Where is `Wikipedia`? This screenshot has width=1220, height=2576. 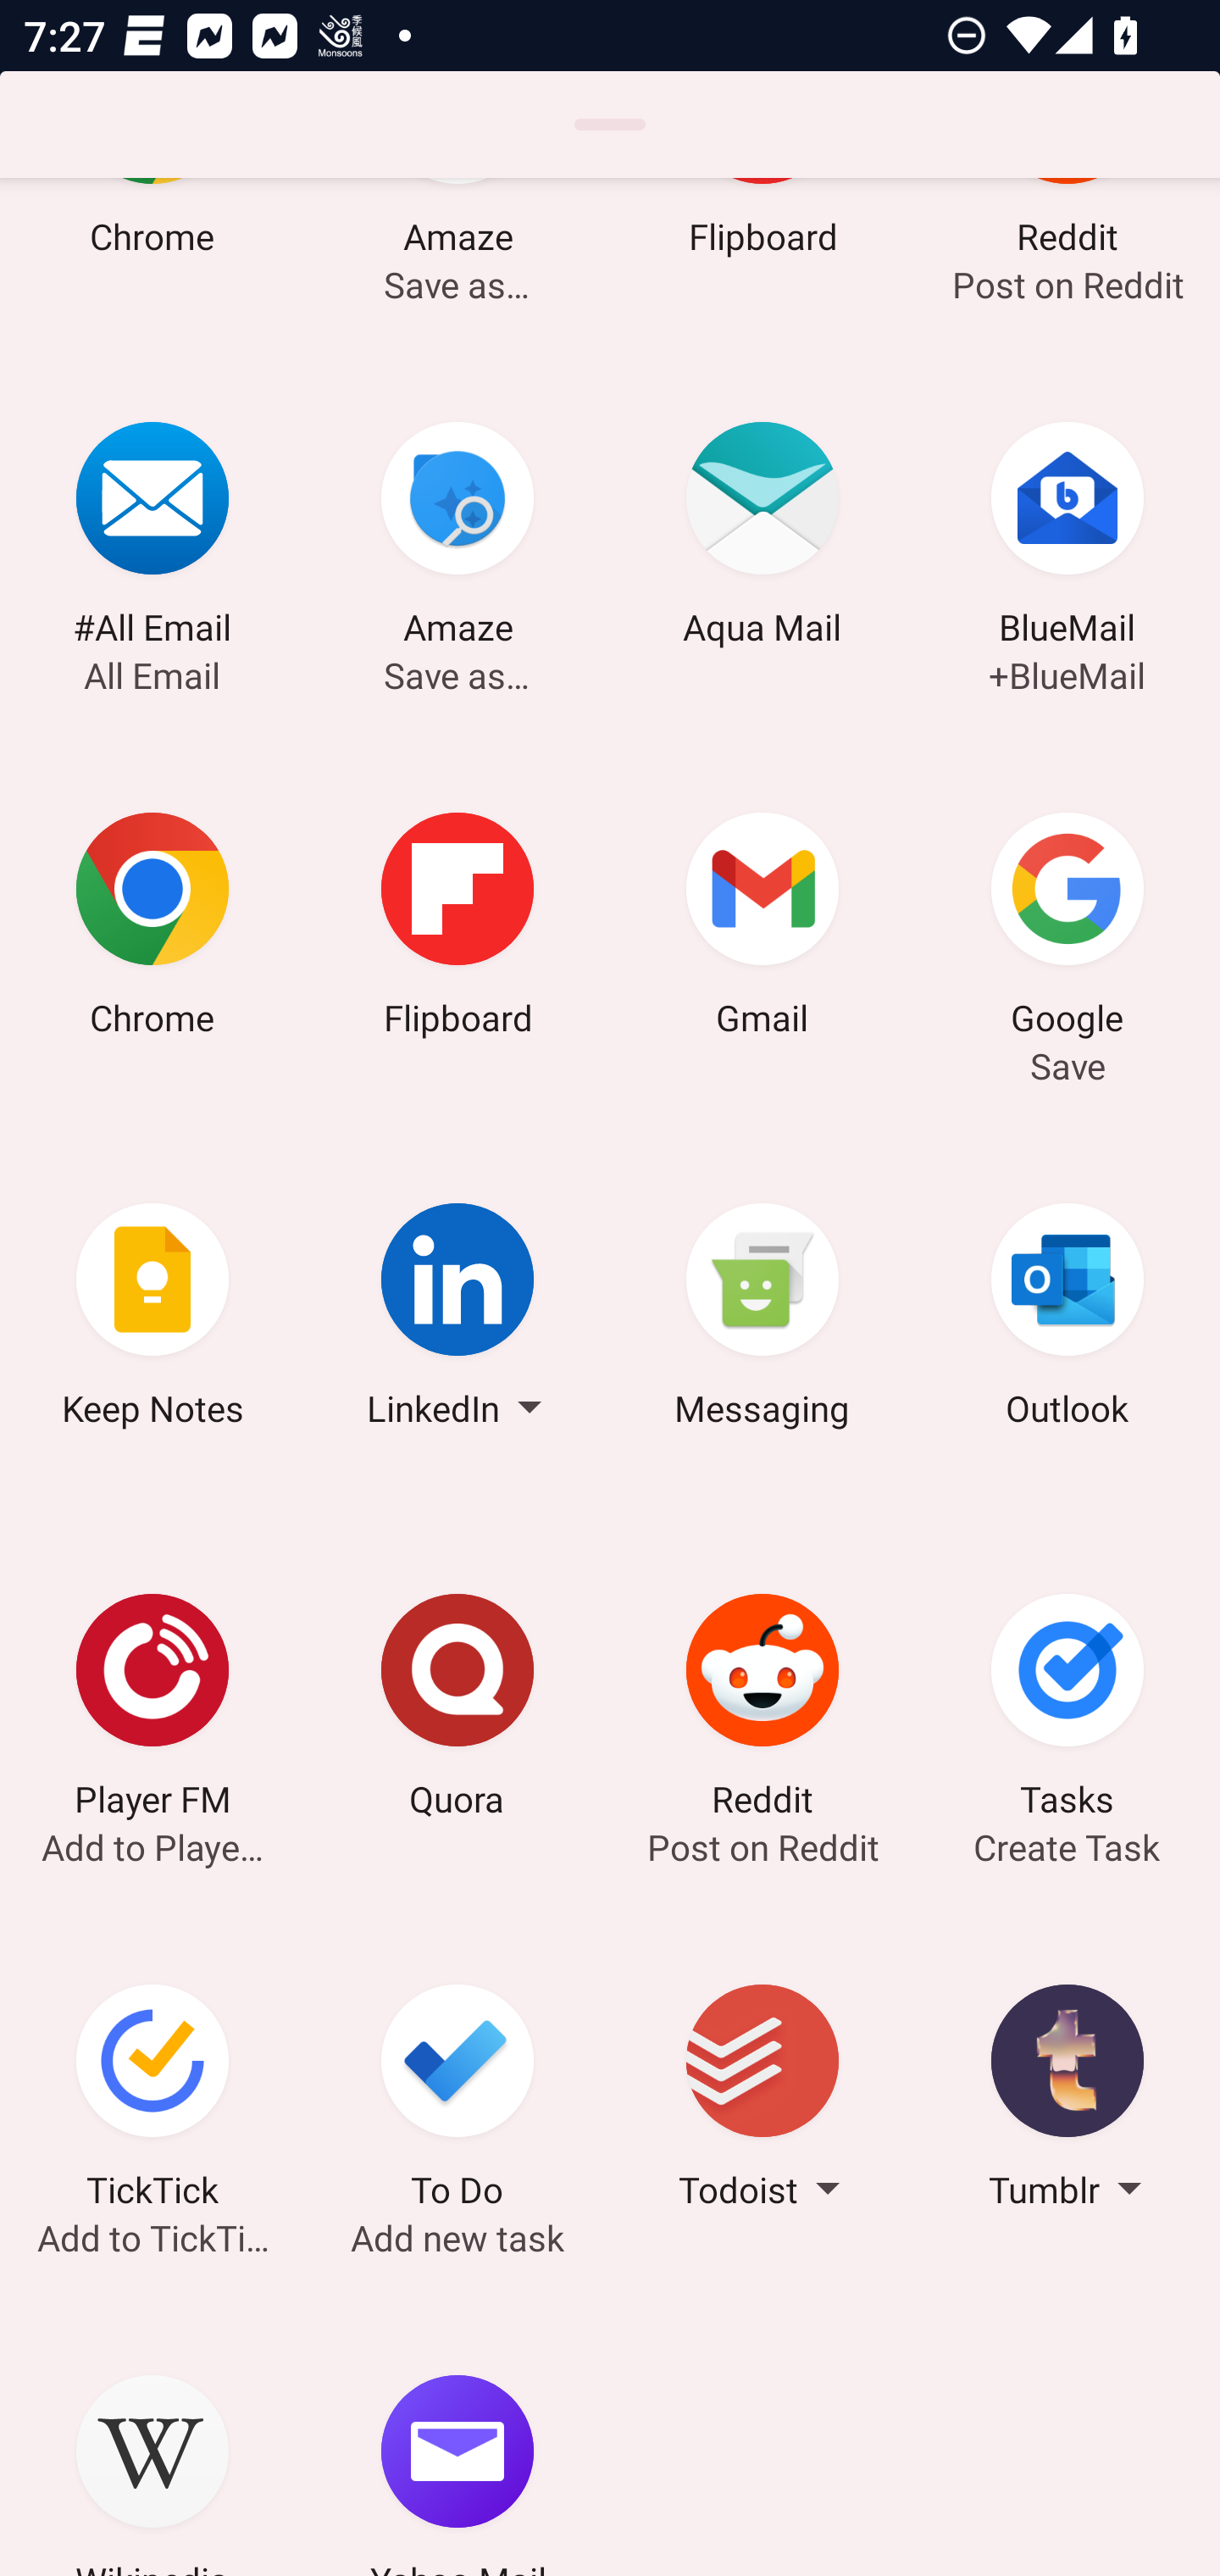
Wikipedia is located at coordinates (152, 2437).